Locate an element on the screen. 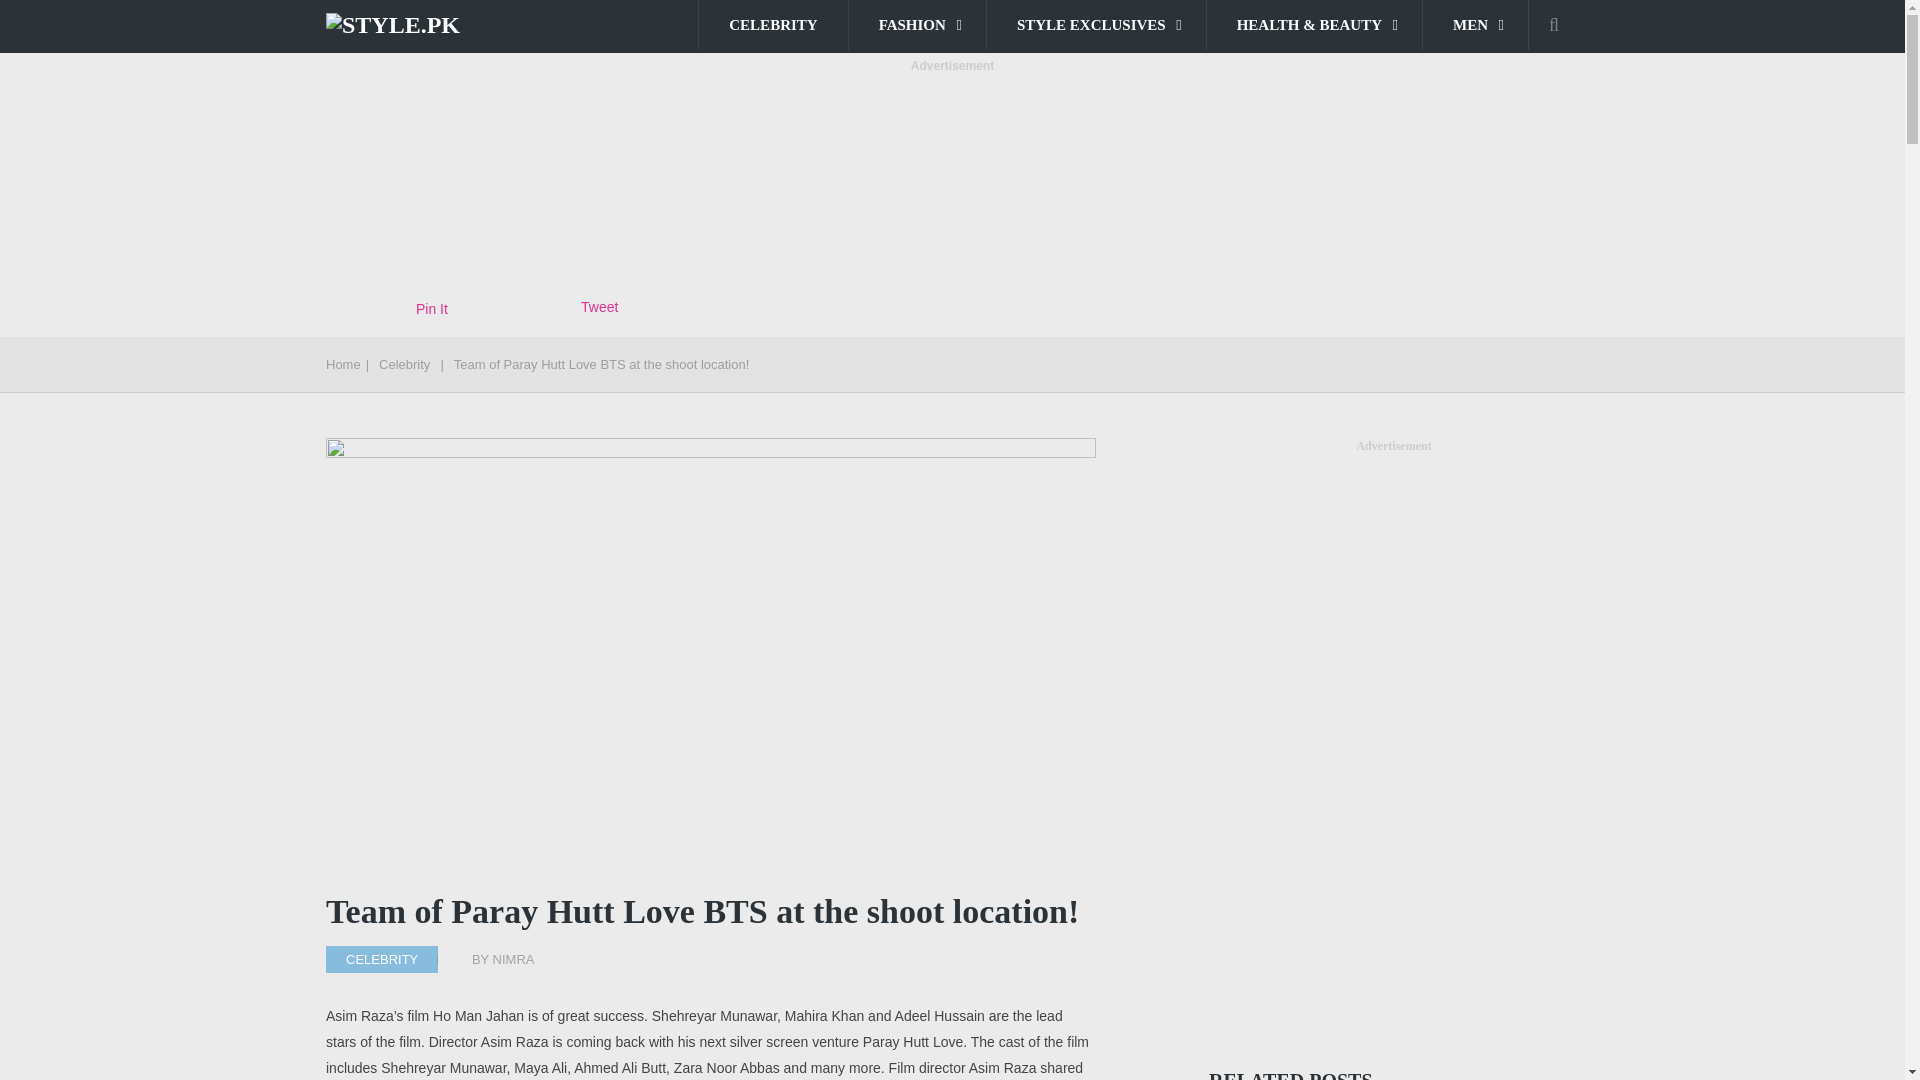  STYLE EXCLUSIVES is located at coordinates (1096, 24).